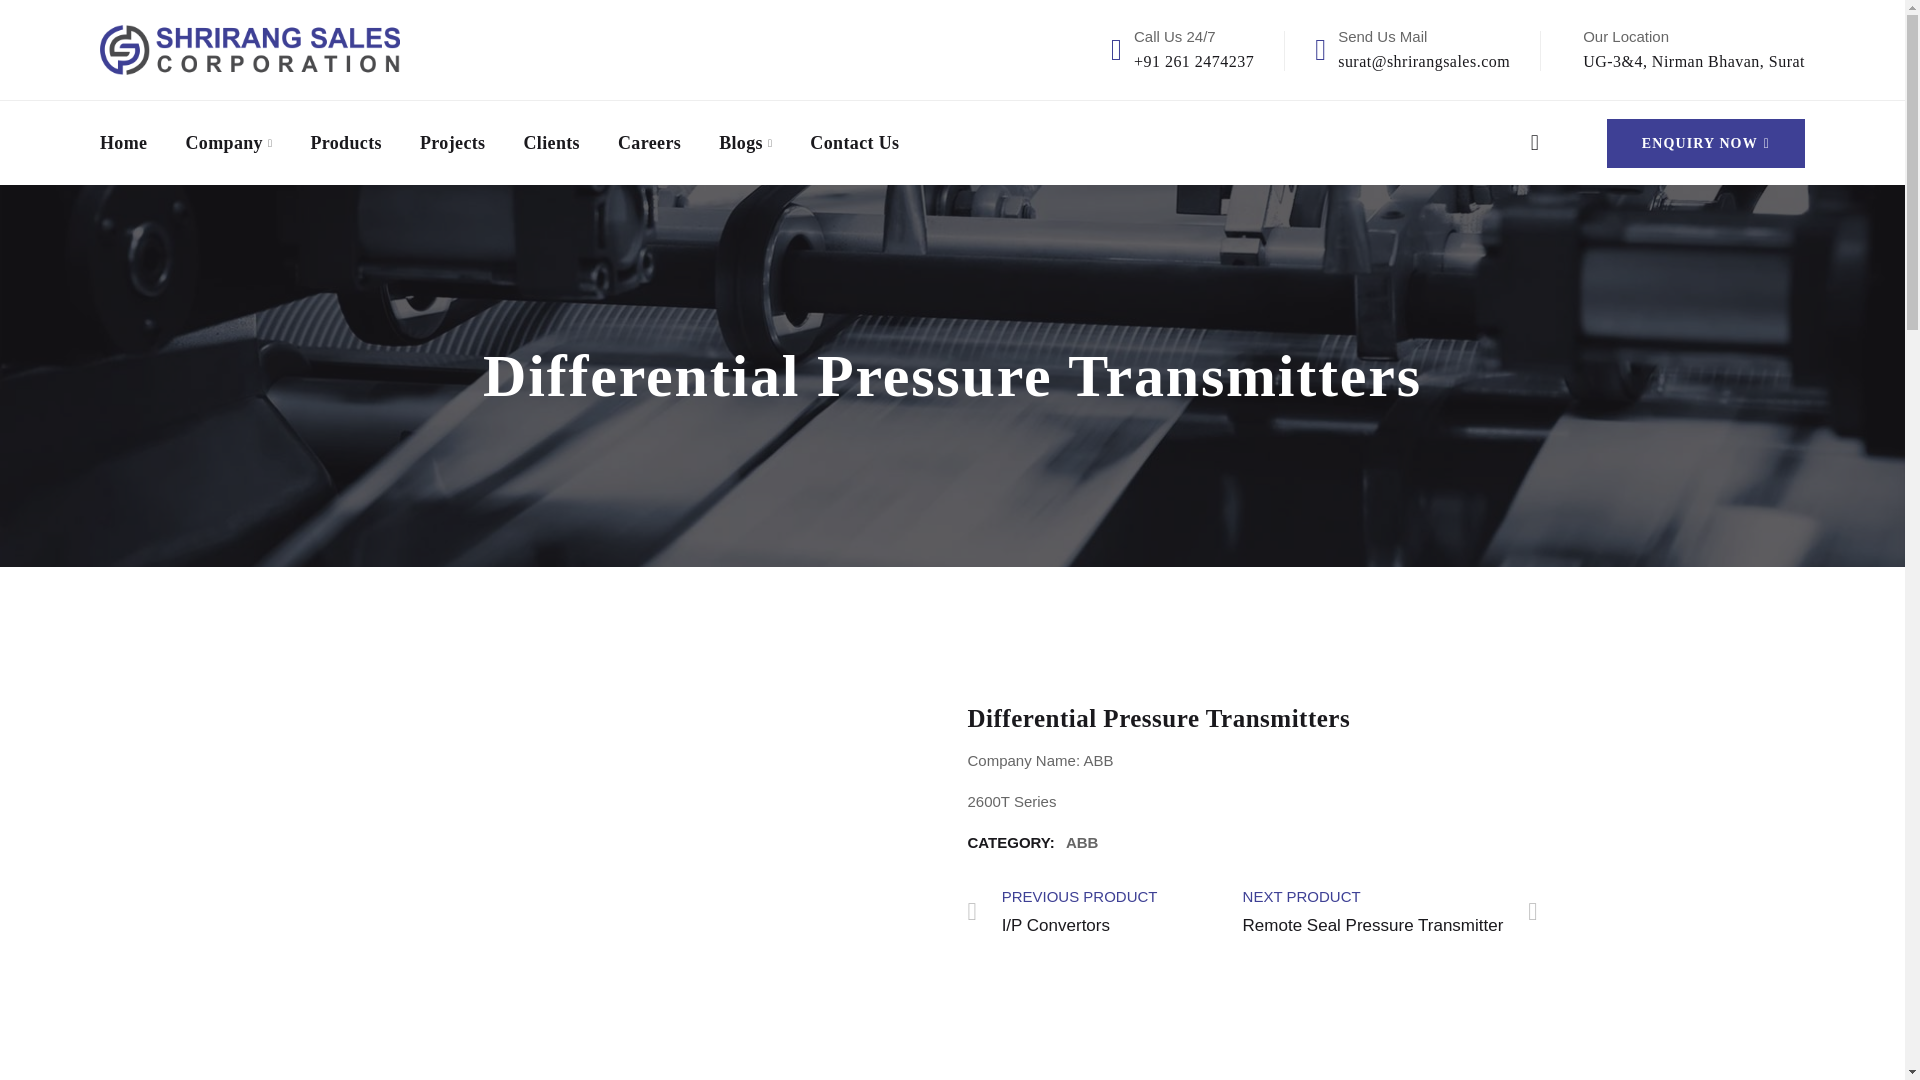 The width and height of the screenshot is (1920, 1080). What do you see at coordinates (1390, 910) in the screenshot?
I see `Remote Seal Pressure Transmitter` at bounding box center [1390, 910].